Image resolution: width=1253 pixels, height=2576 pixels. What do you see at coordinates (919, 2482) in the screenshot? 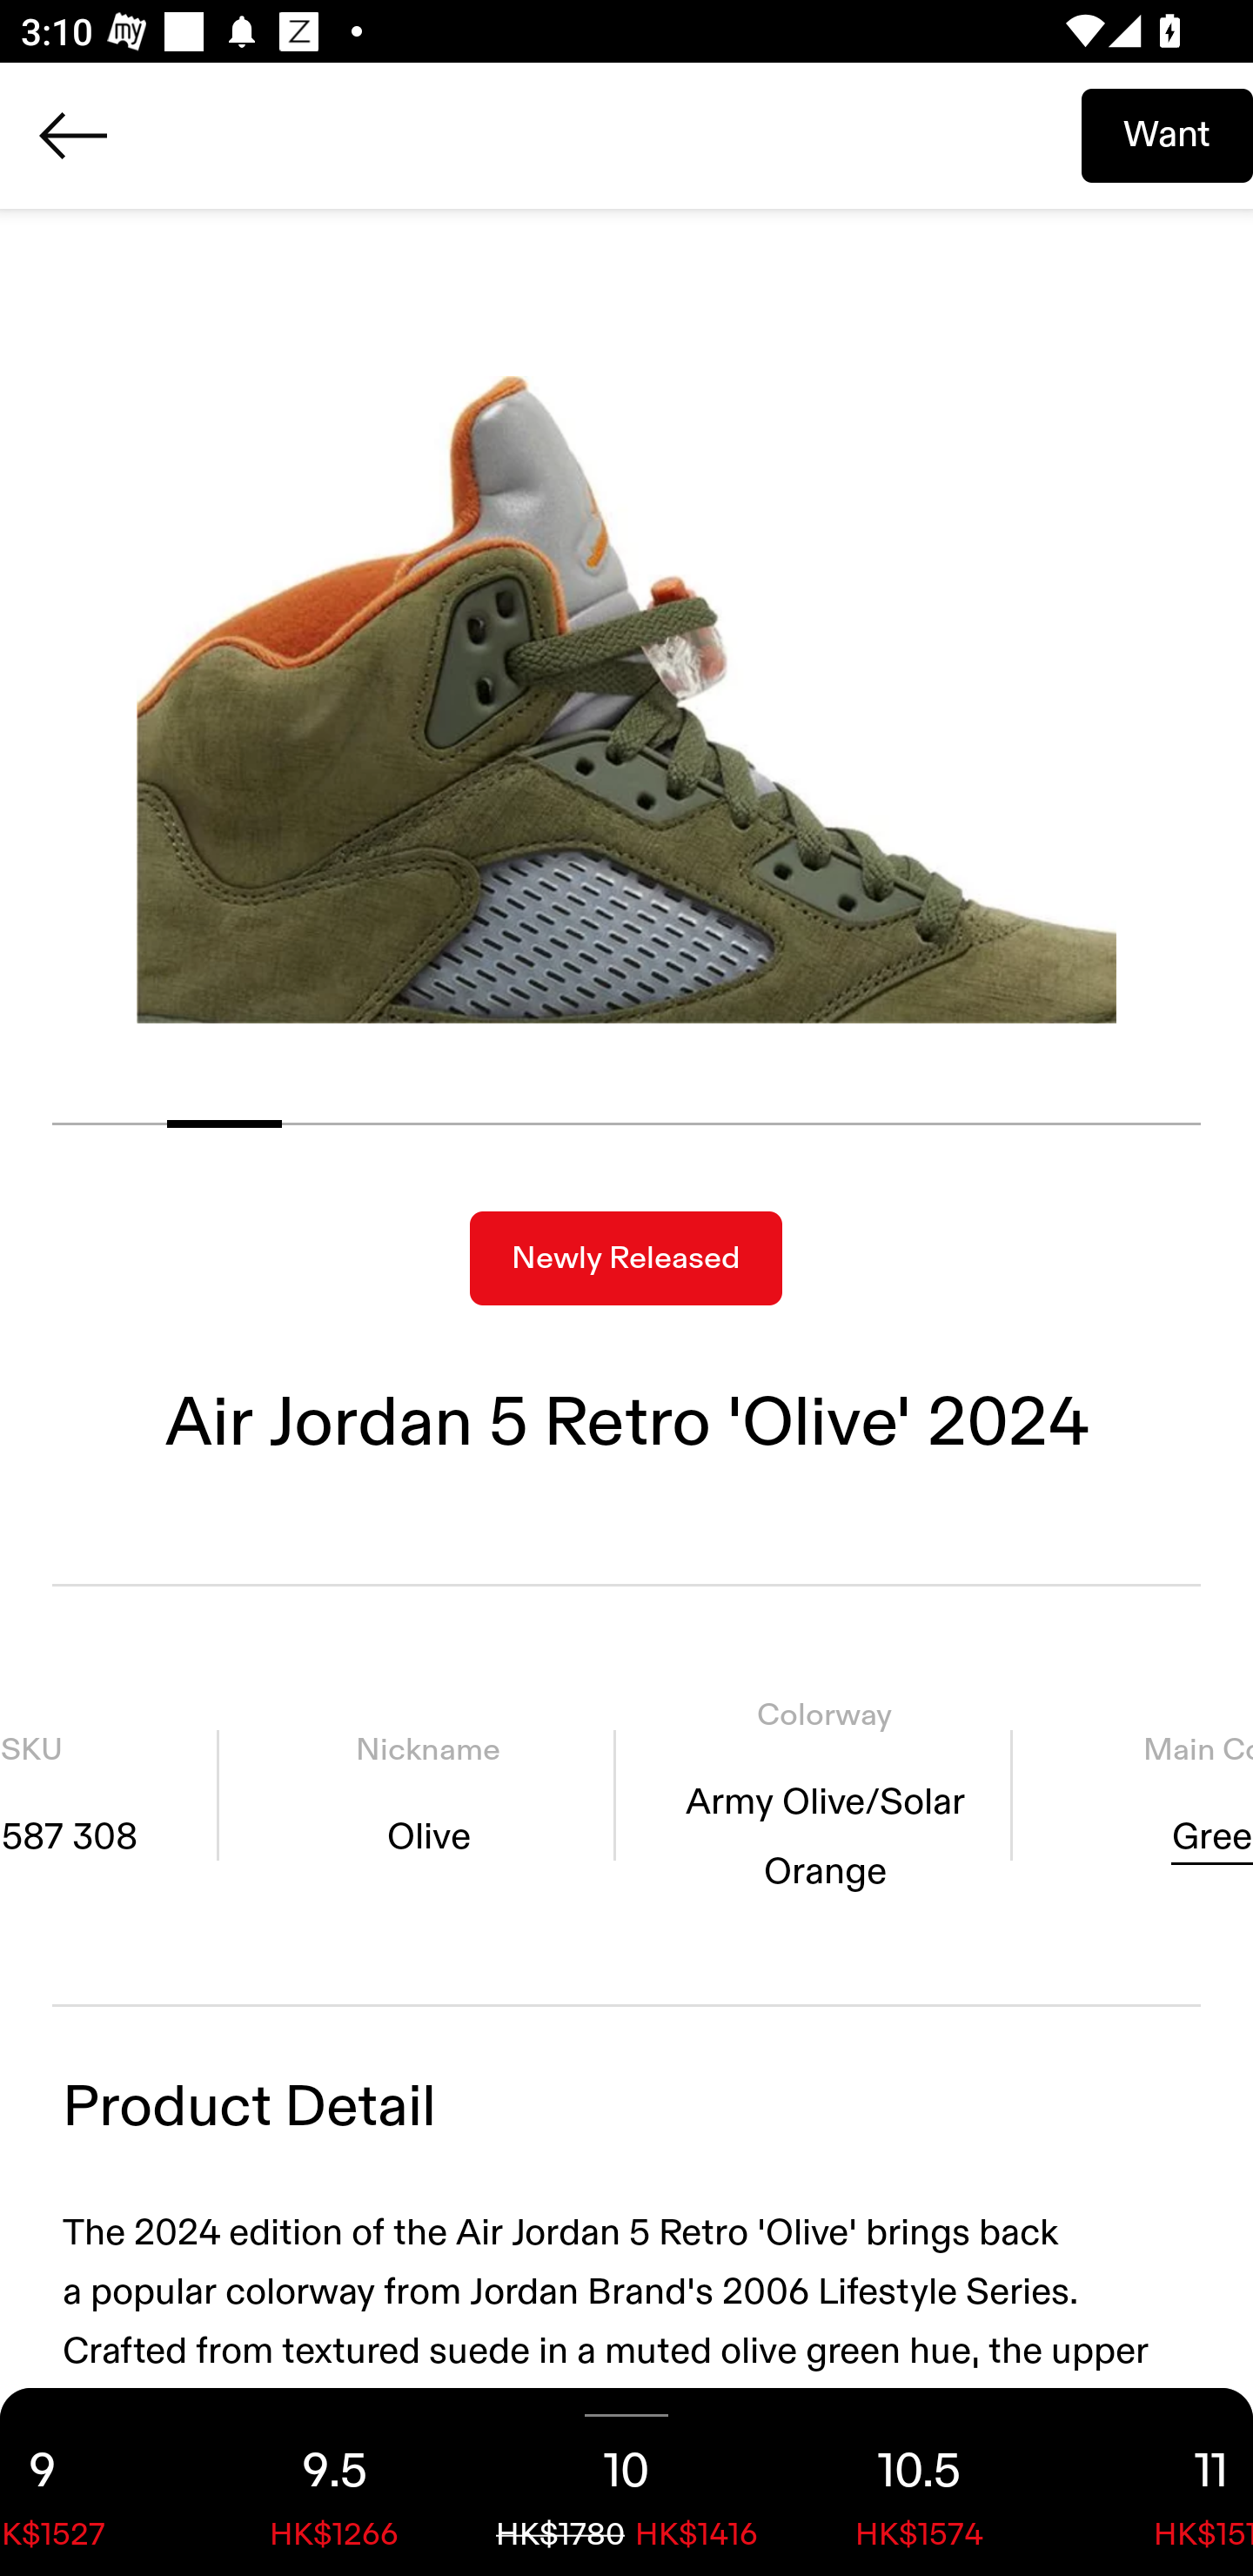
I see `10.5 HK$1574` at bounding box center [919, 2482].